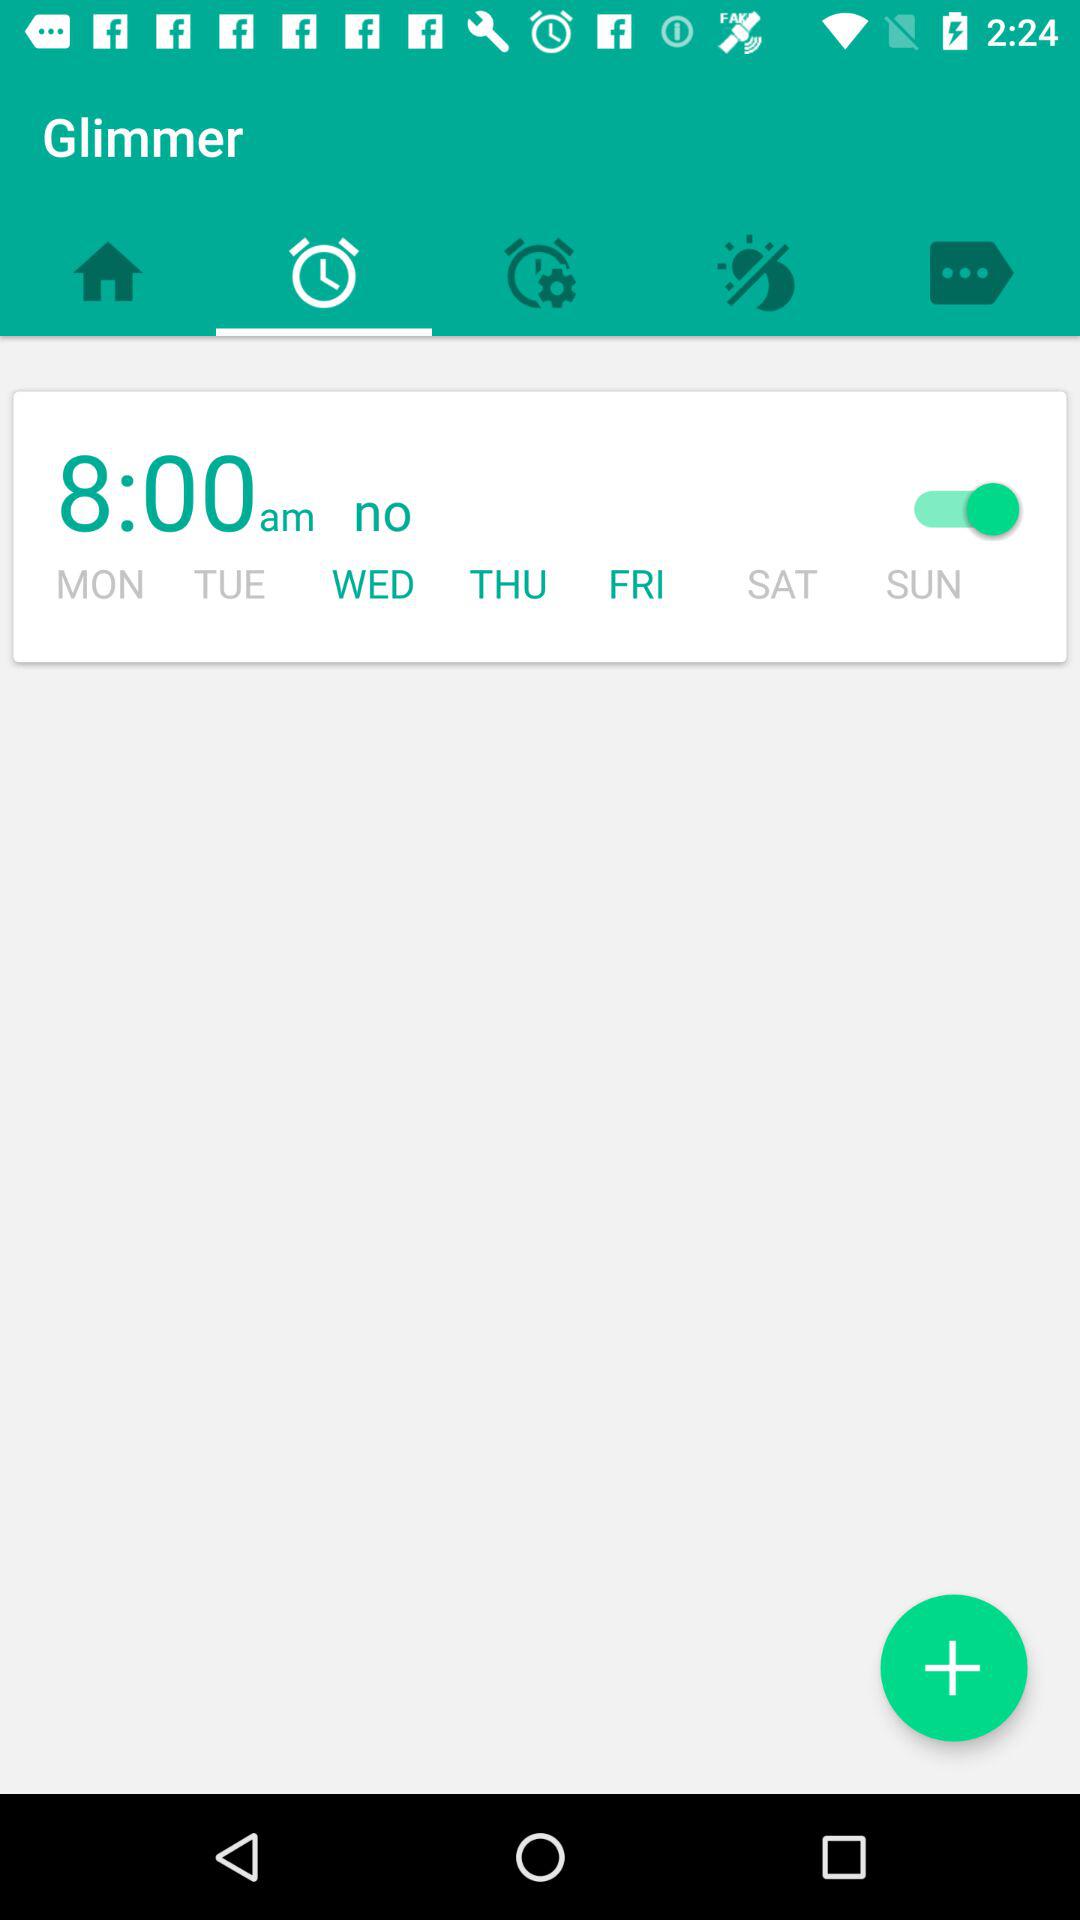 Image resolution: width=1080 pixels, height=1920 pixels. I want to click on launch icon next to the sat icon, so click(966, 508).